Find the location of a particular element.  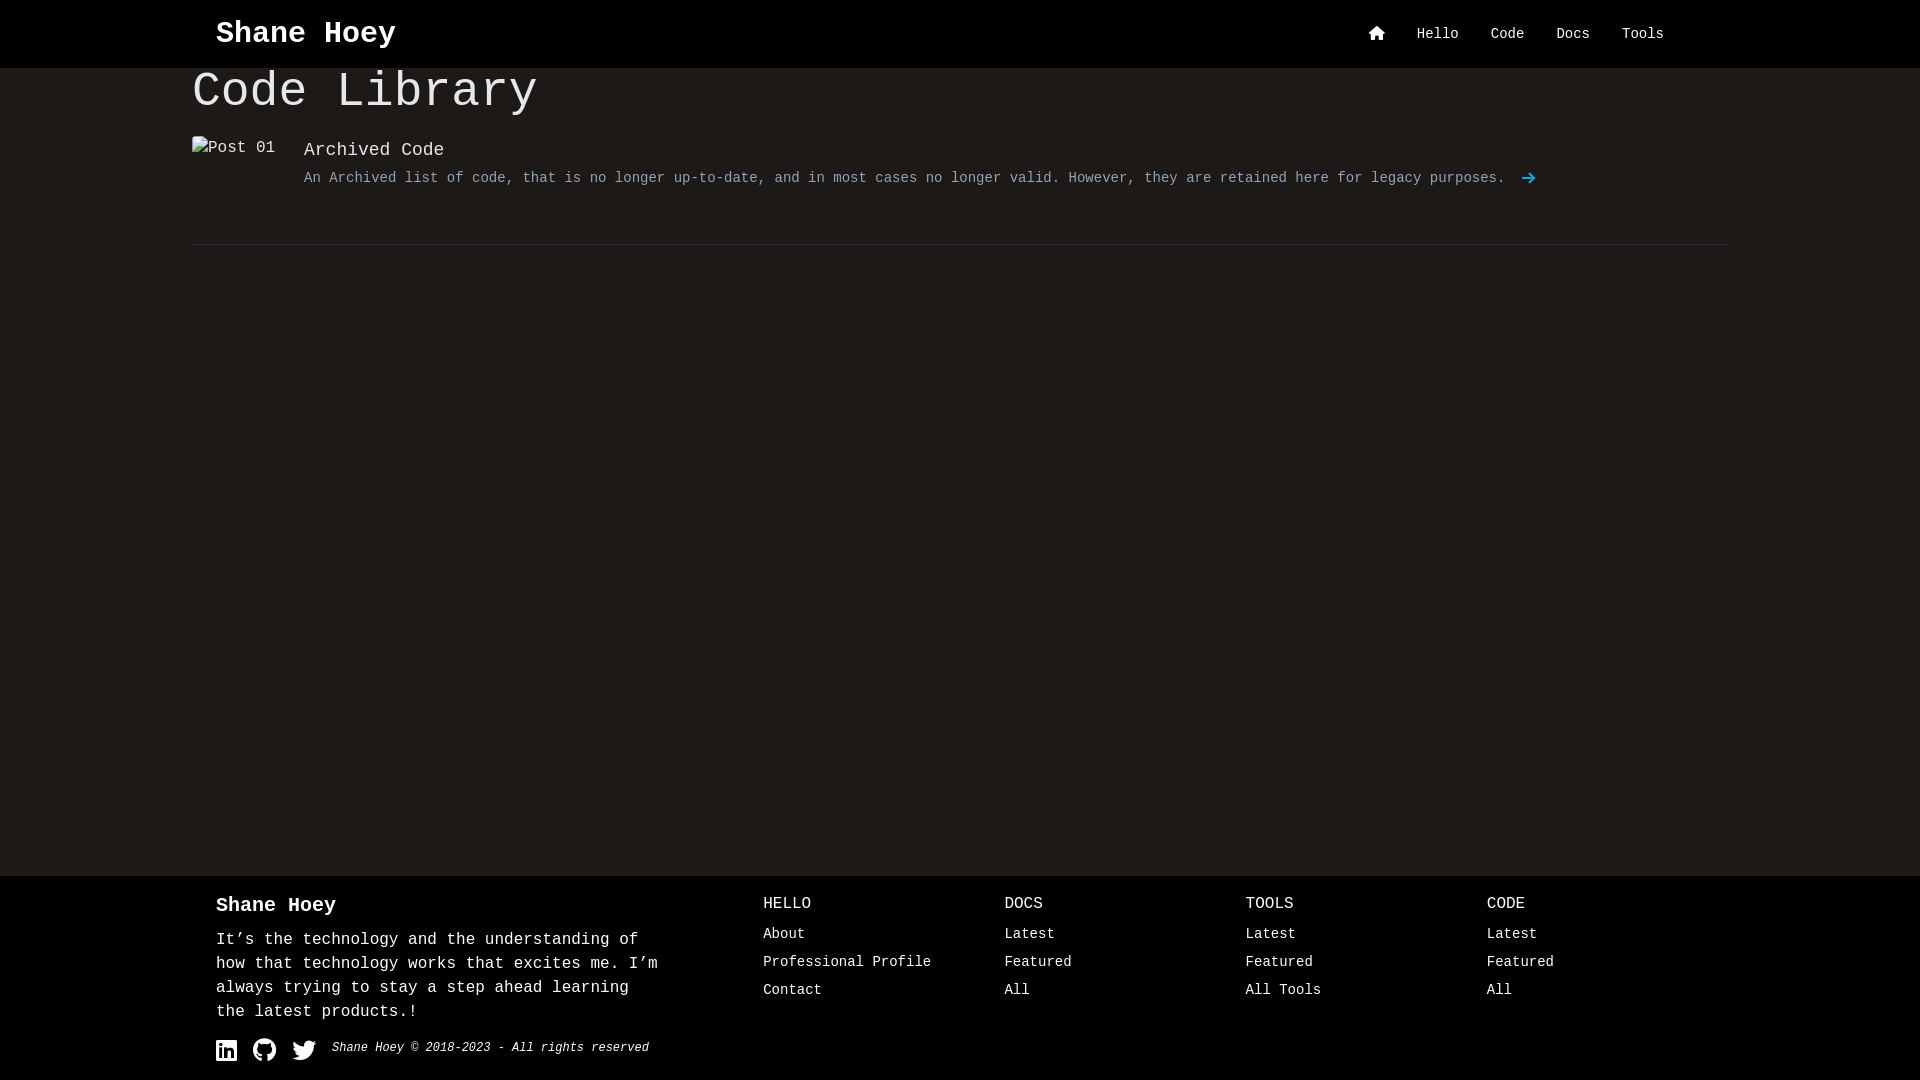

Featured is located at coordinates (1596, 962).